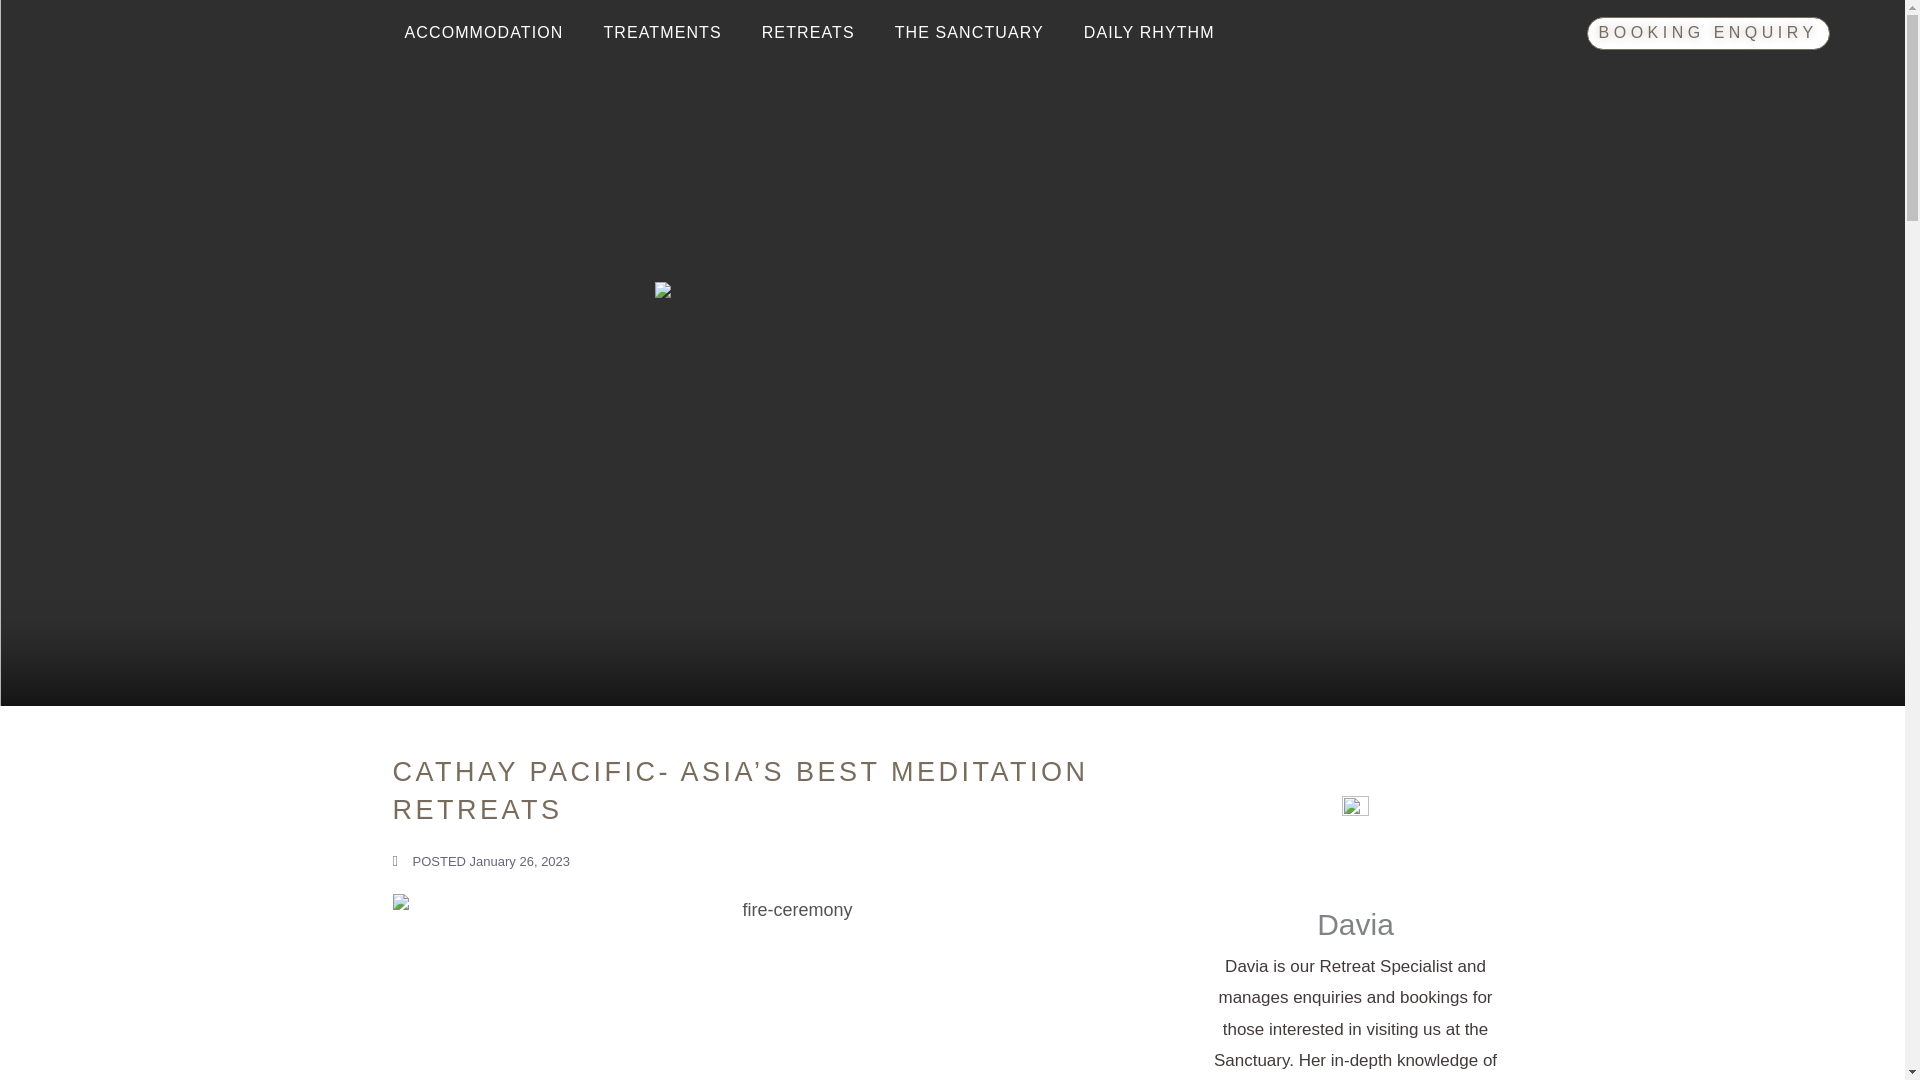 The height and width of the screenshot is (1080, 1920). I want to click on ACCOMMODATION, so click(484, 32).